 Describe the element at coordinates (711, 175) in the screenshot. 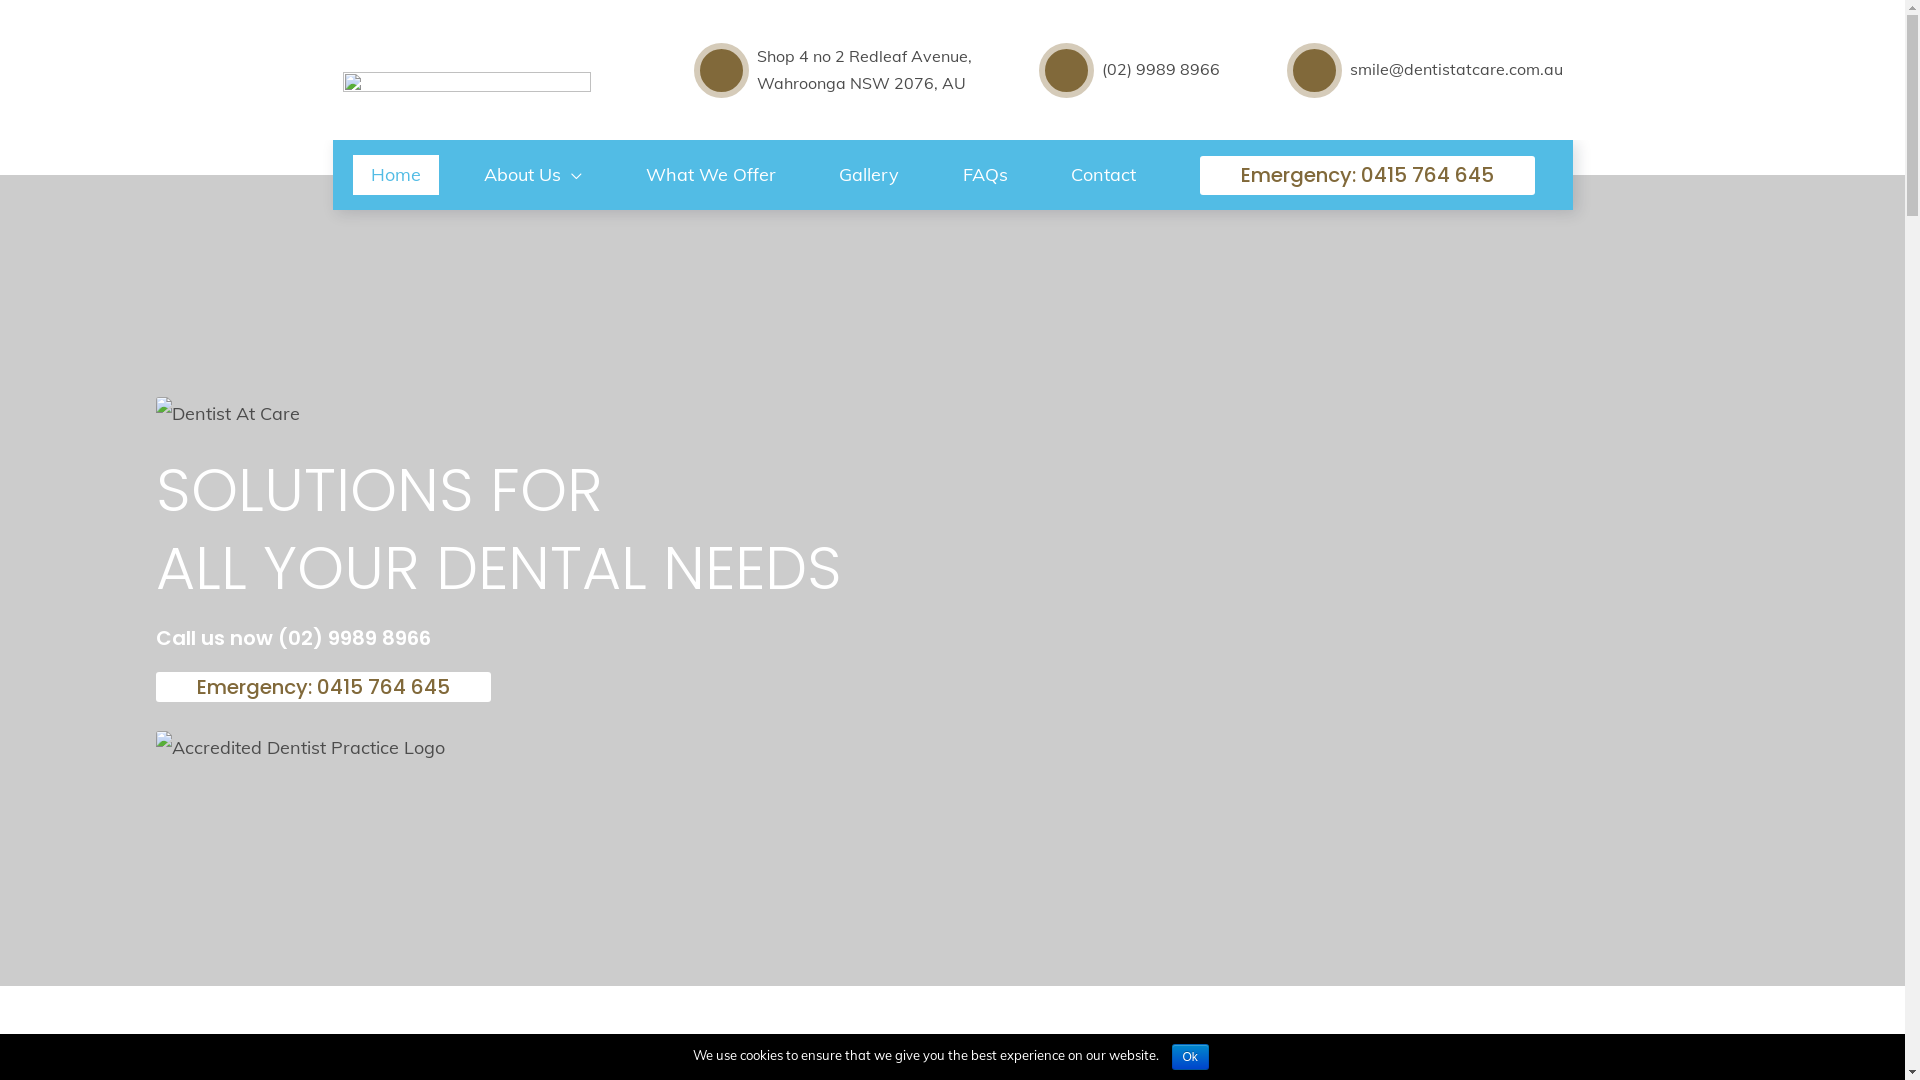

I see `What We Offer` at that location.